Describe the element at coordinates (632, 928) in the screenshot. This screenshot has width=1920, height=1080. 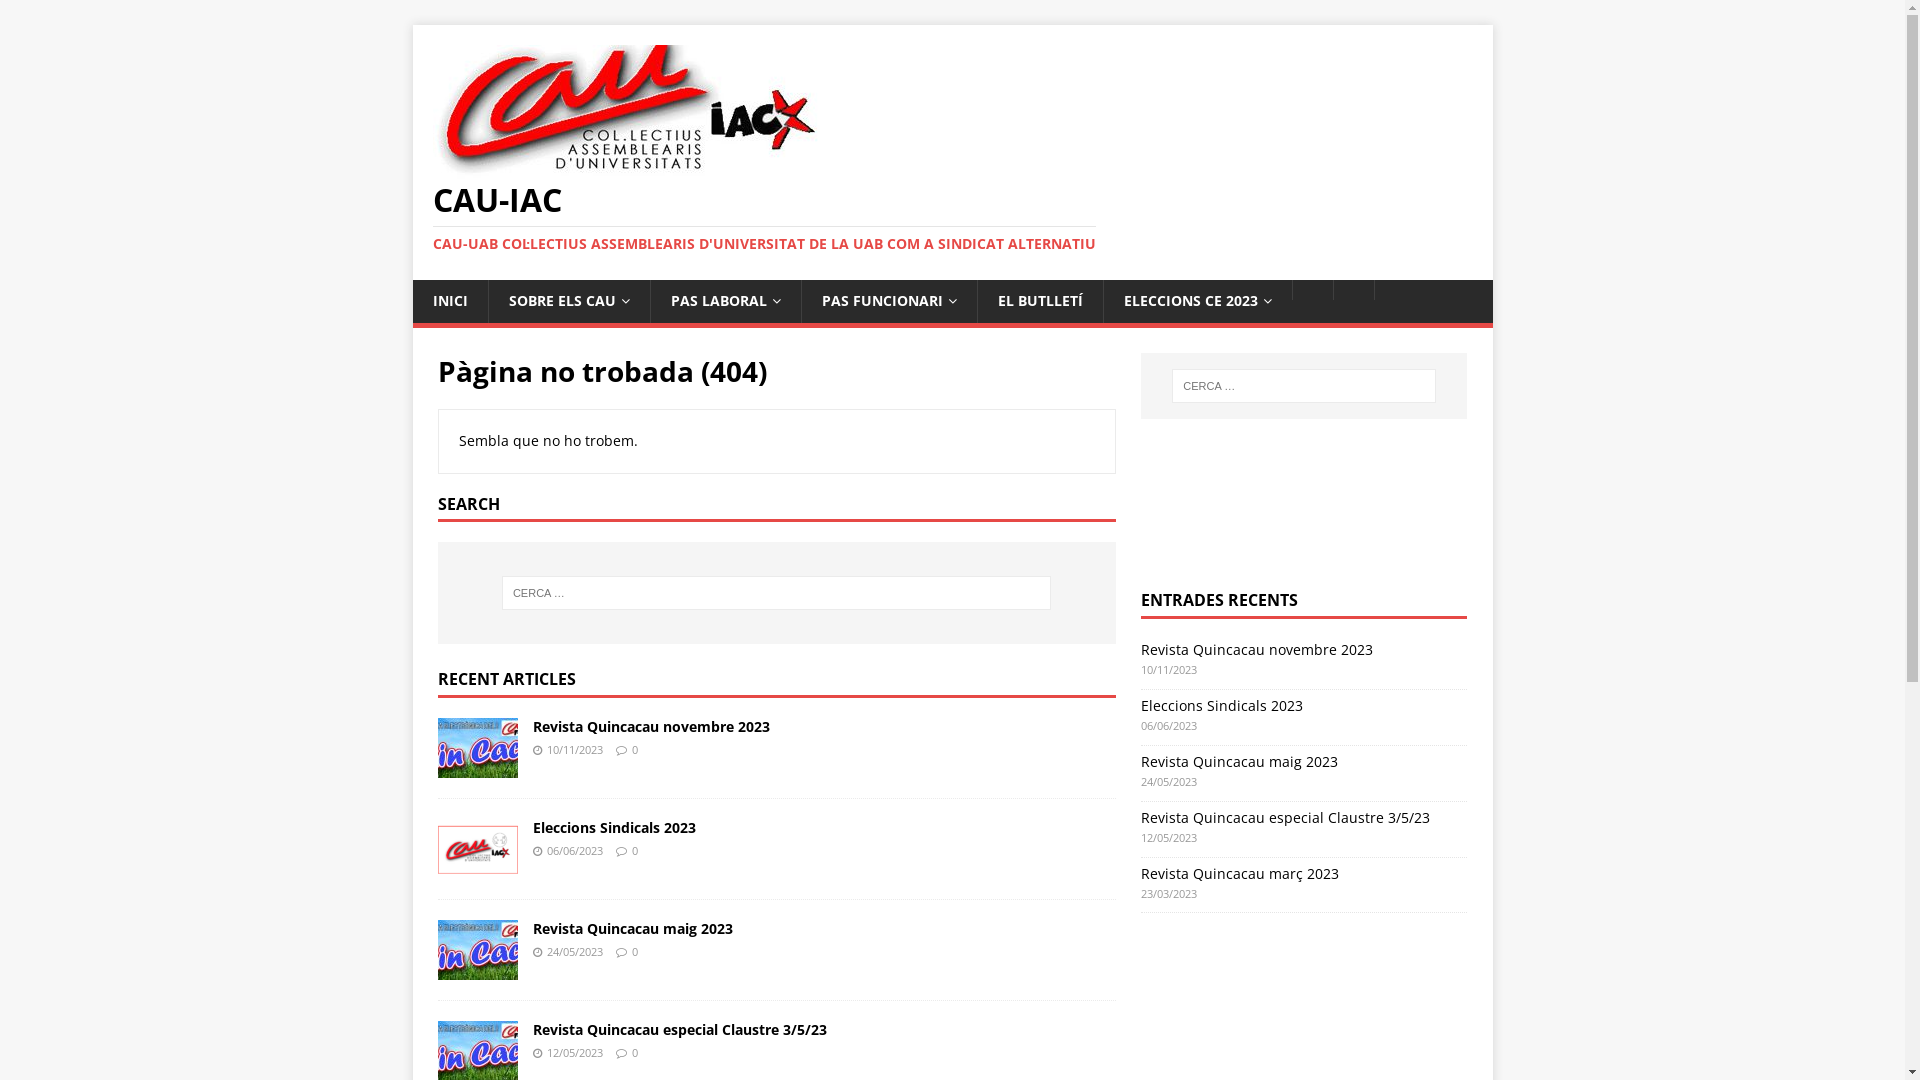
I see `Revista Quincacau maig 2023` at that location.